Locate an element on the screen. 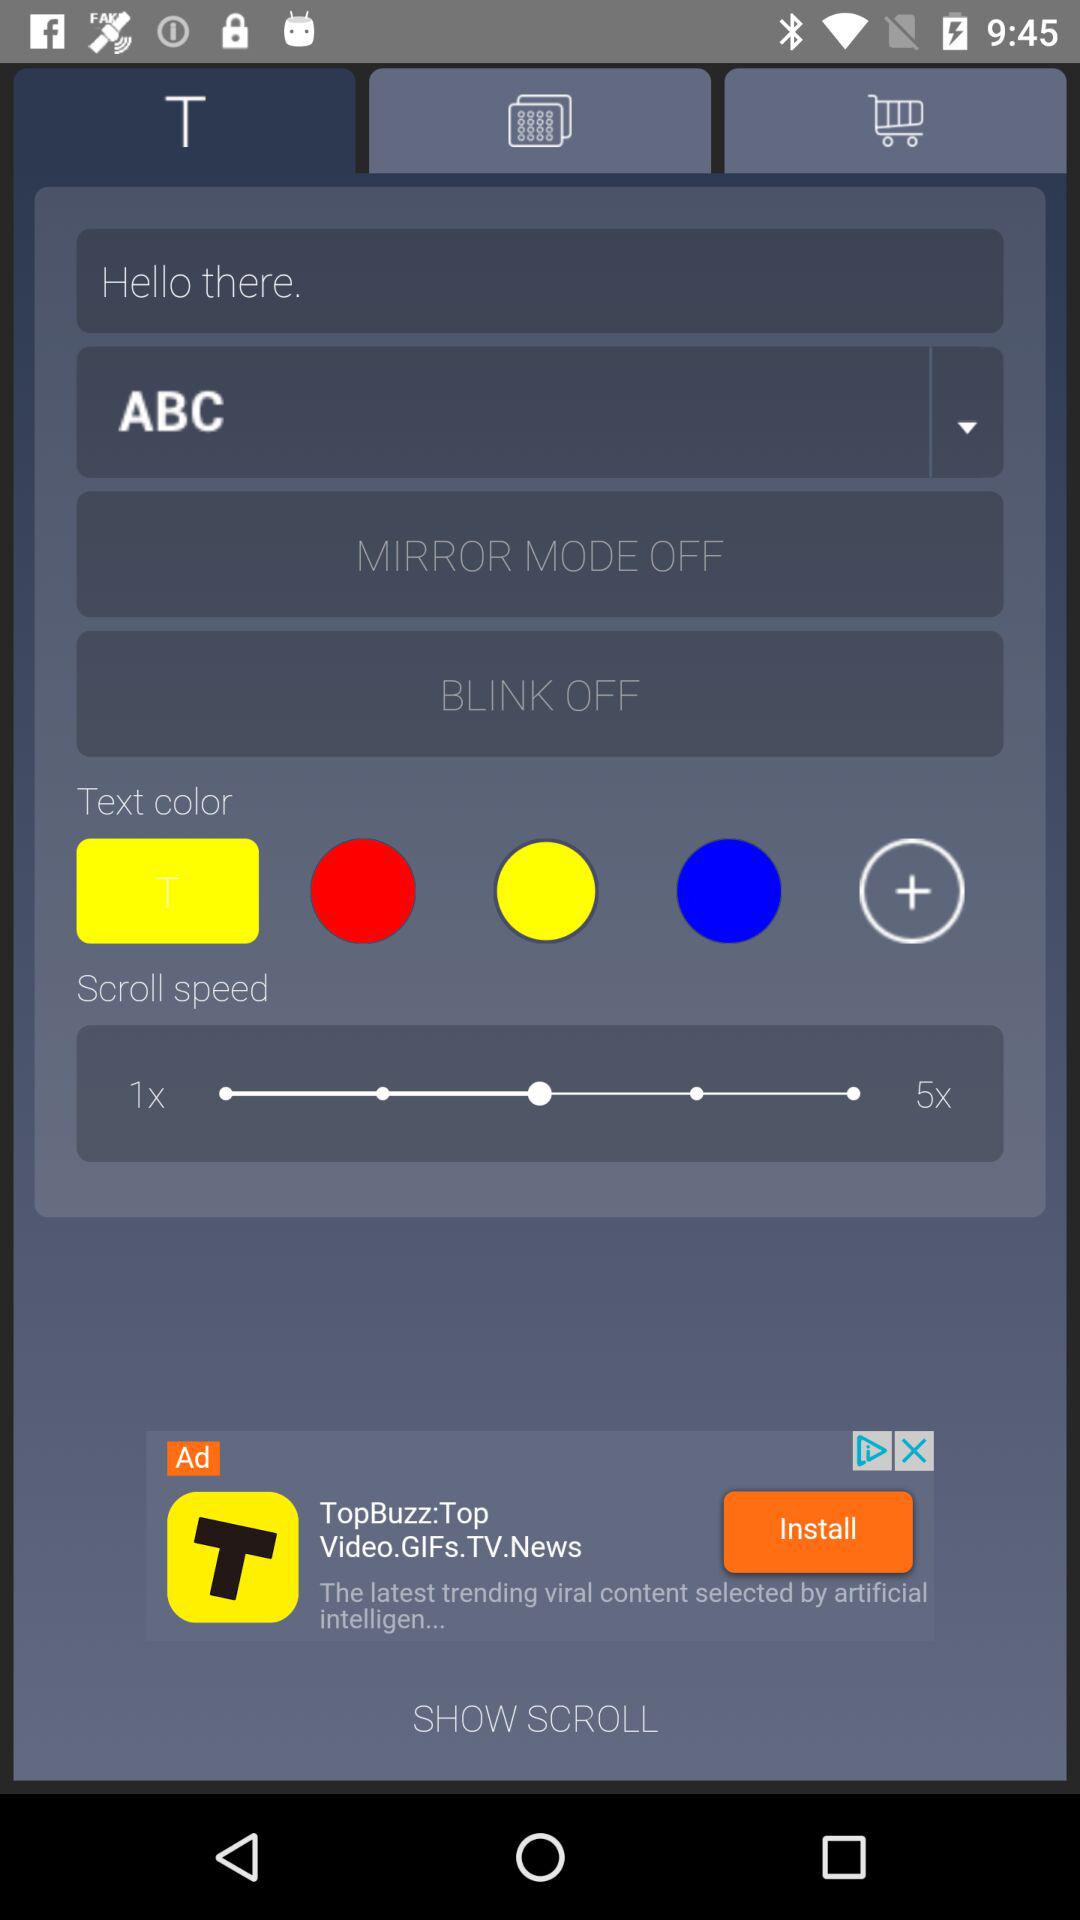  change color option is located at coordinates (912, 890).